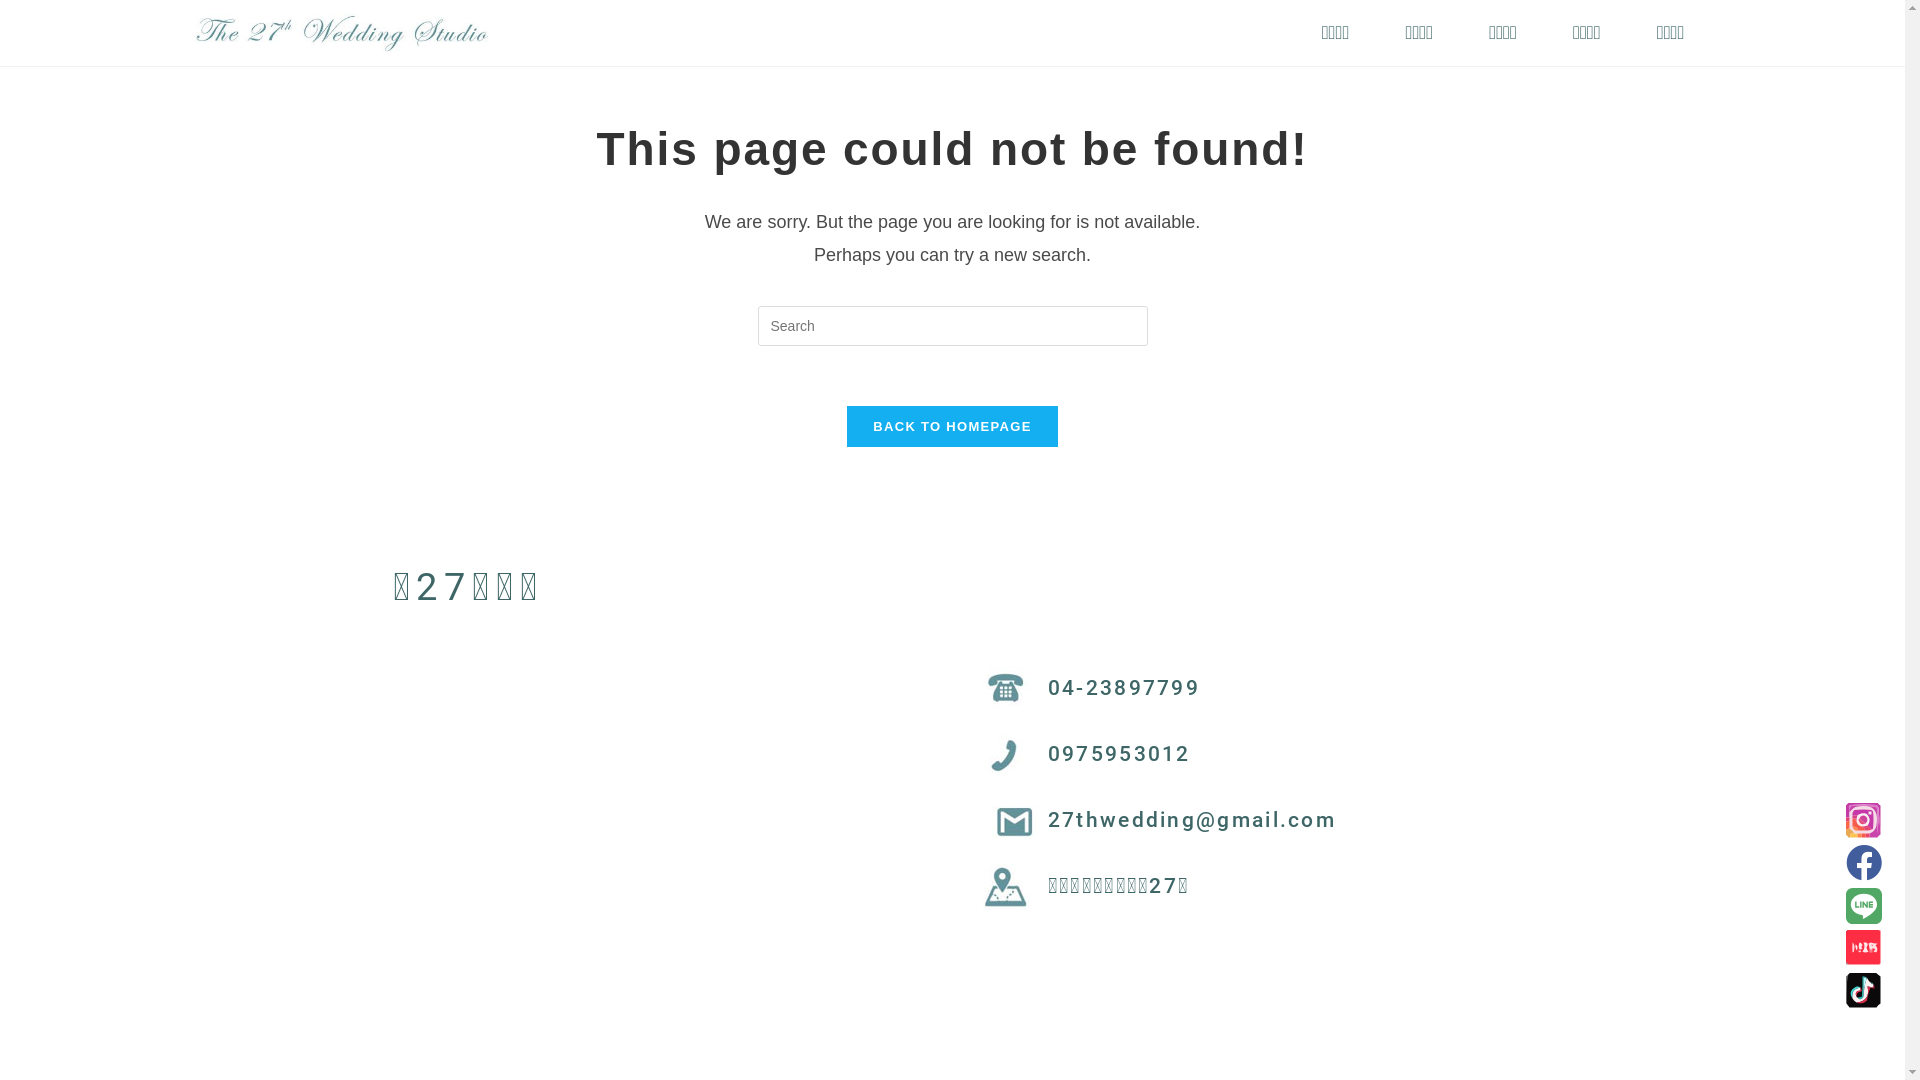 This screenshot has width=1920, height=1080. What do you see at coordinates (1120, 754) in the screenshot?
I see `0975953012` at bounding box center [1120, 754].